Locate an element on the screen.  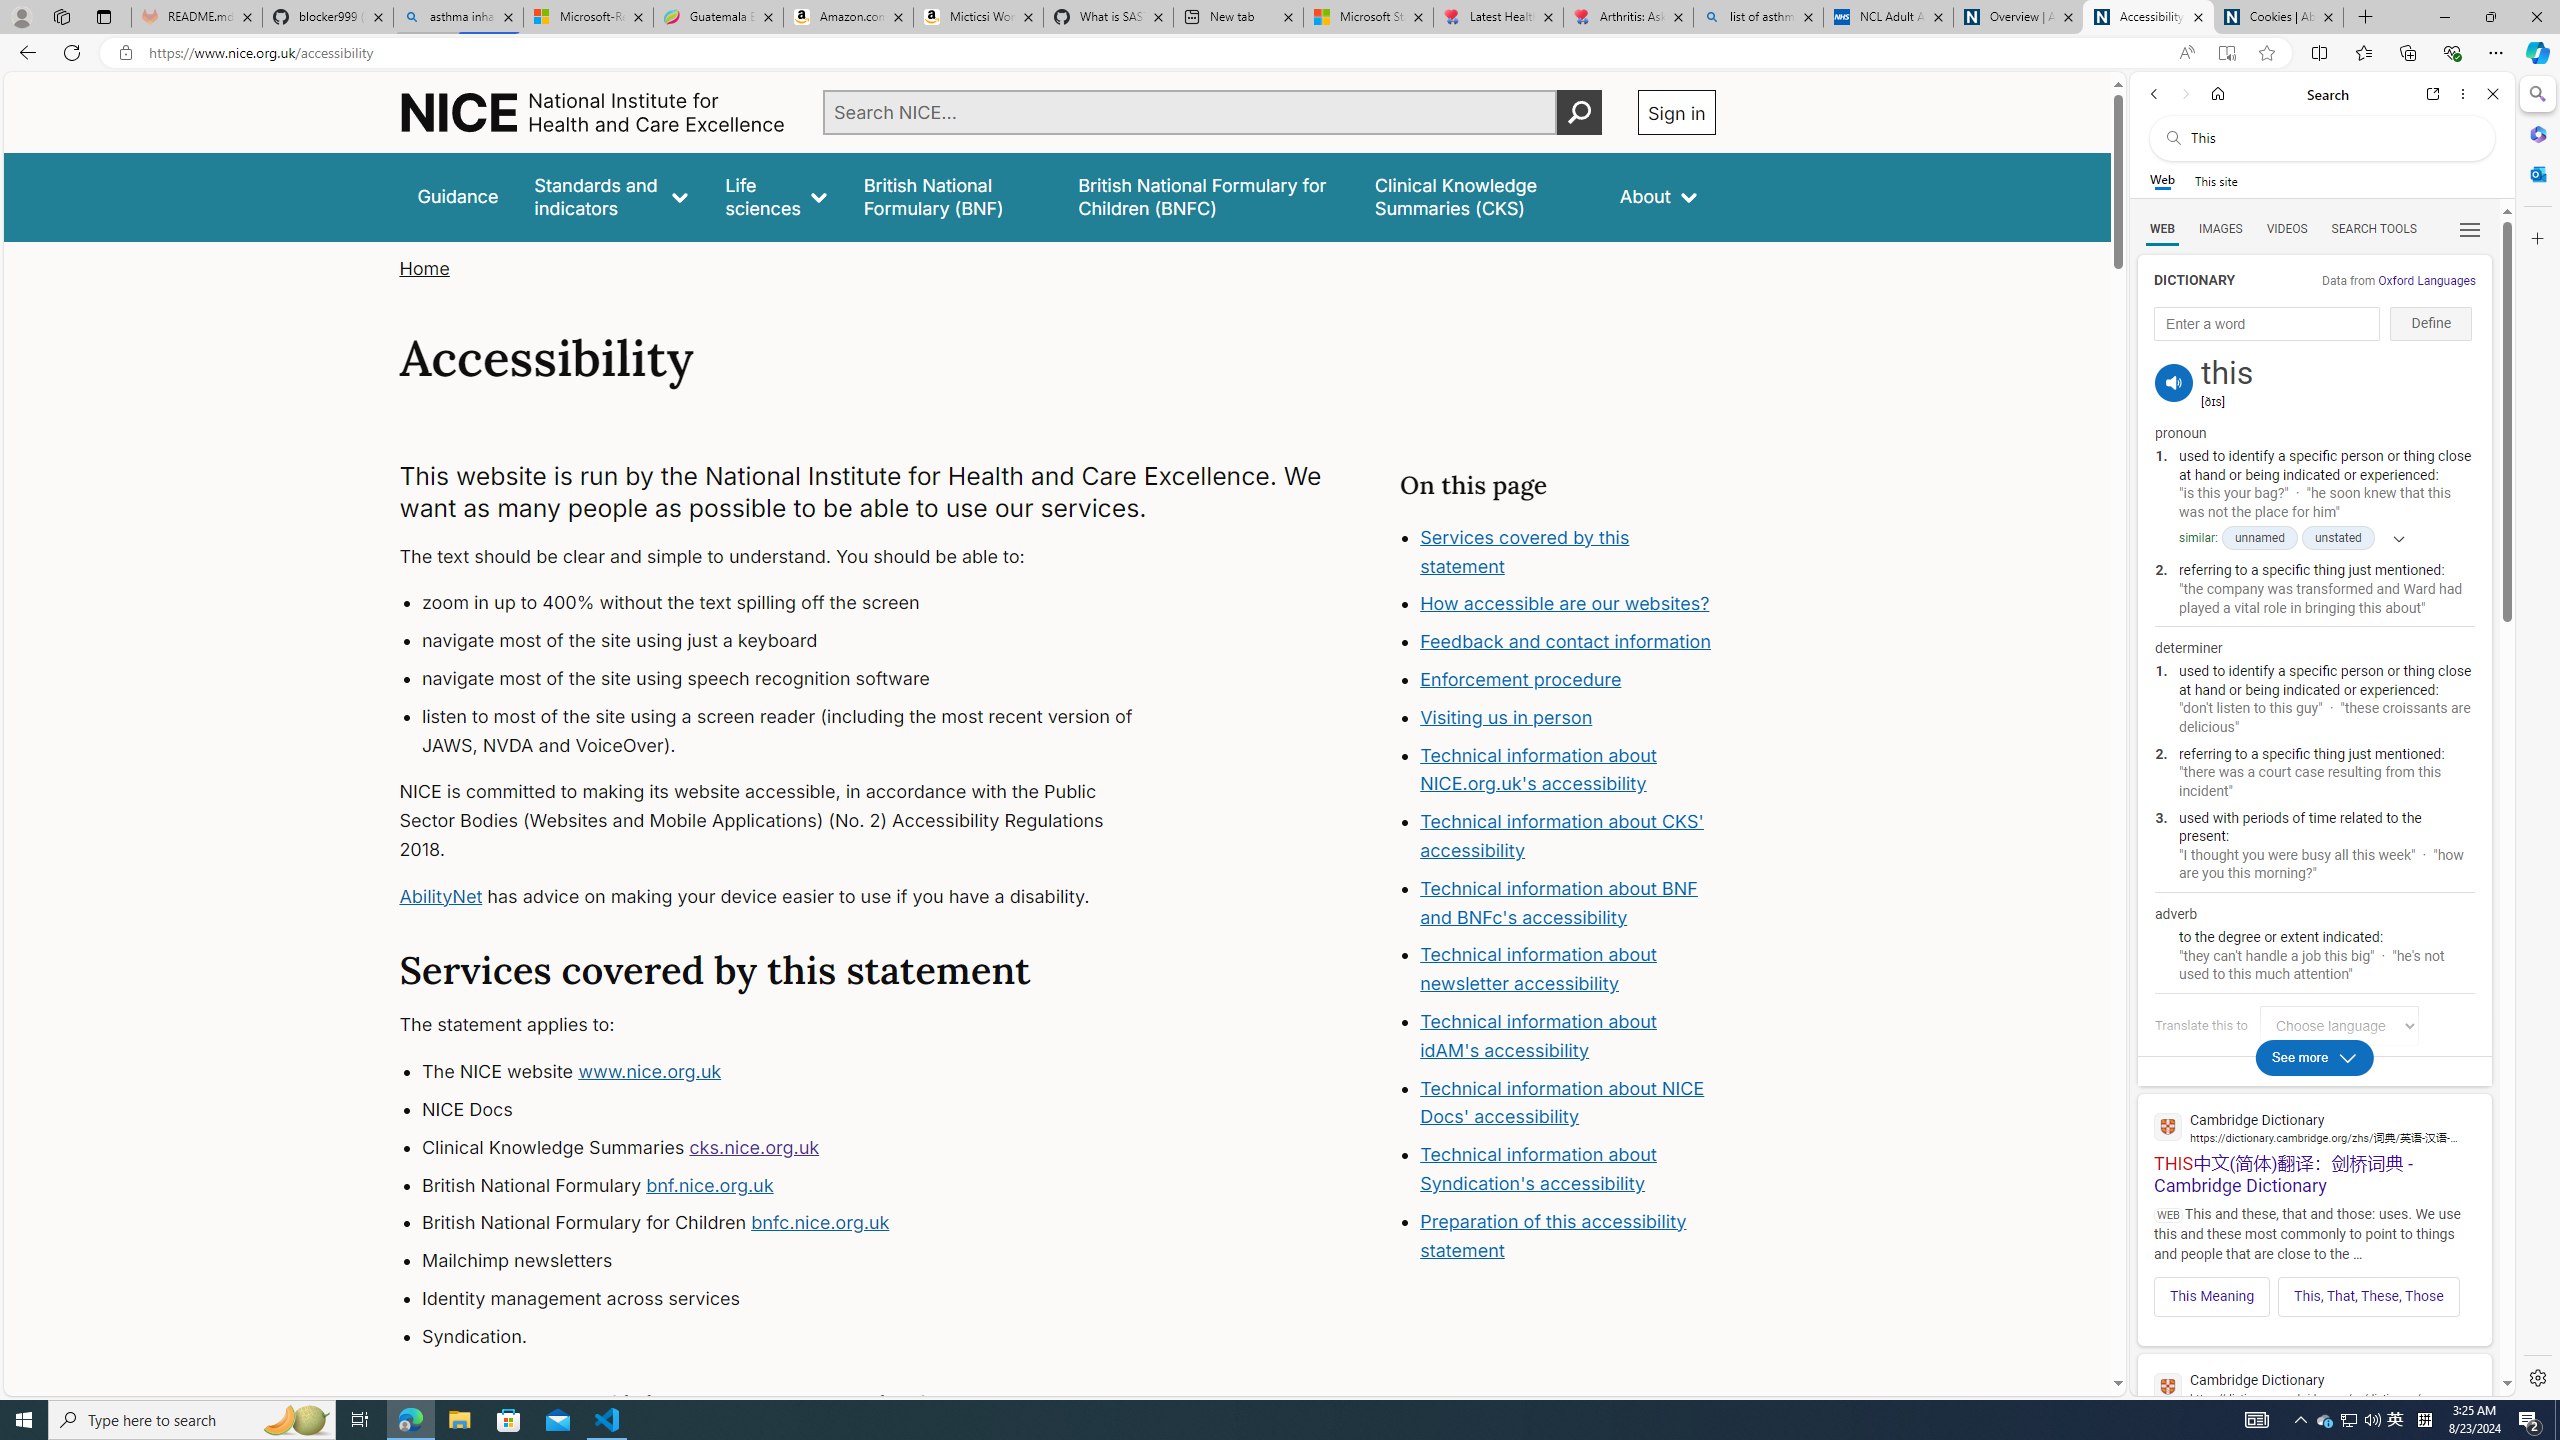
This Meaning is located at coordinates (2211, 1296).